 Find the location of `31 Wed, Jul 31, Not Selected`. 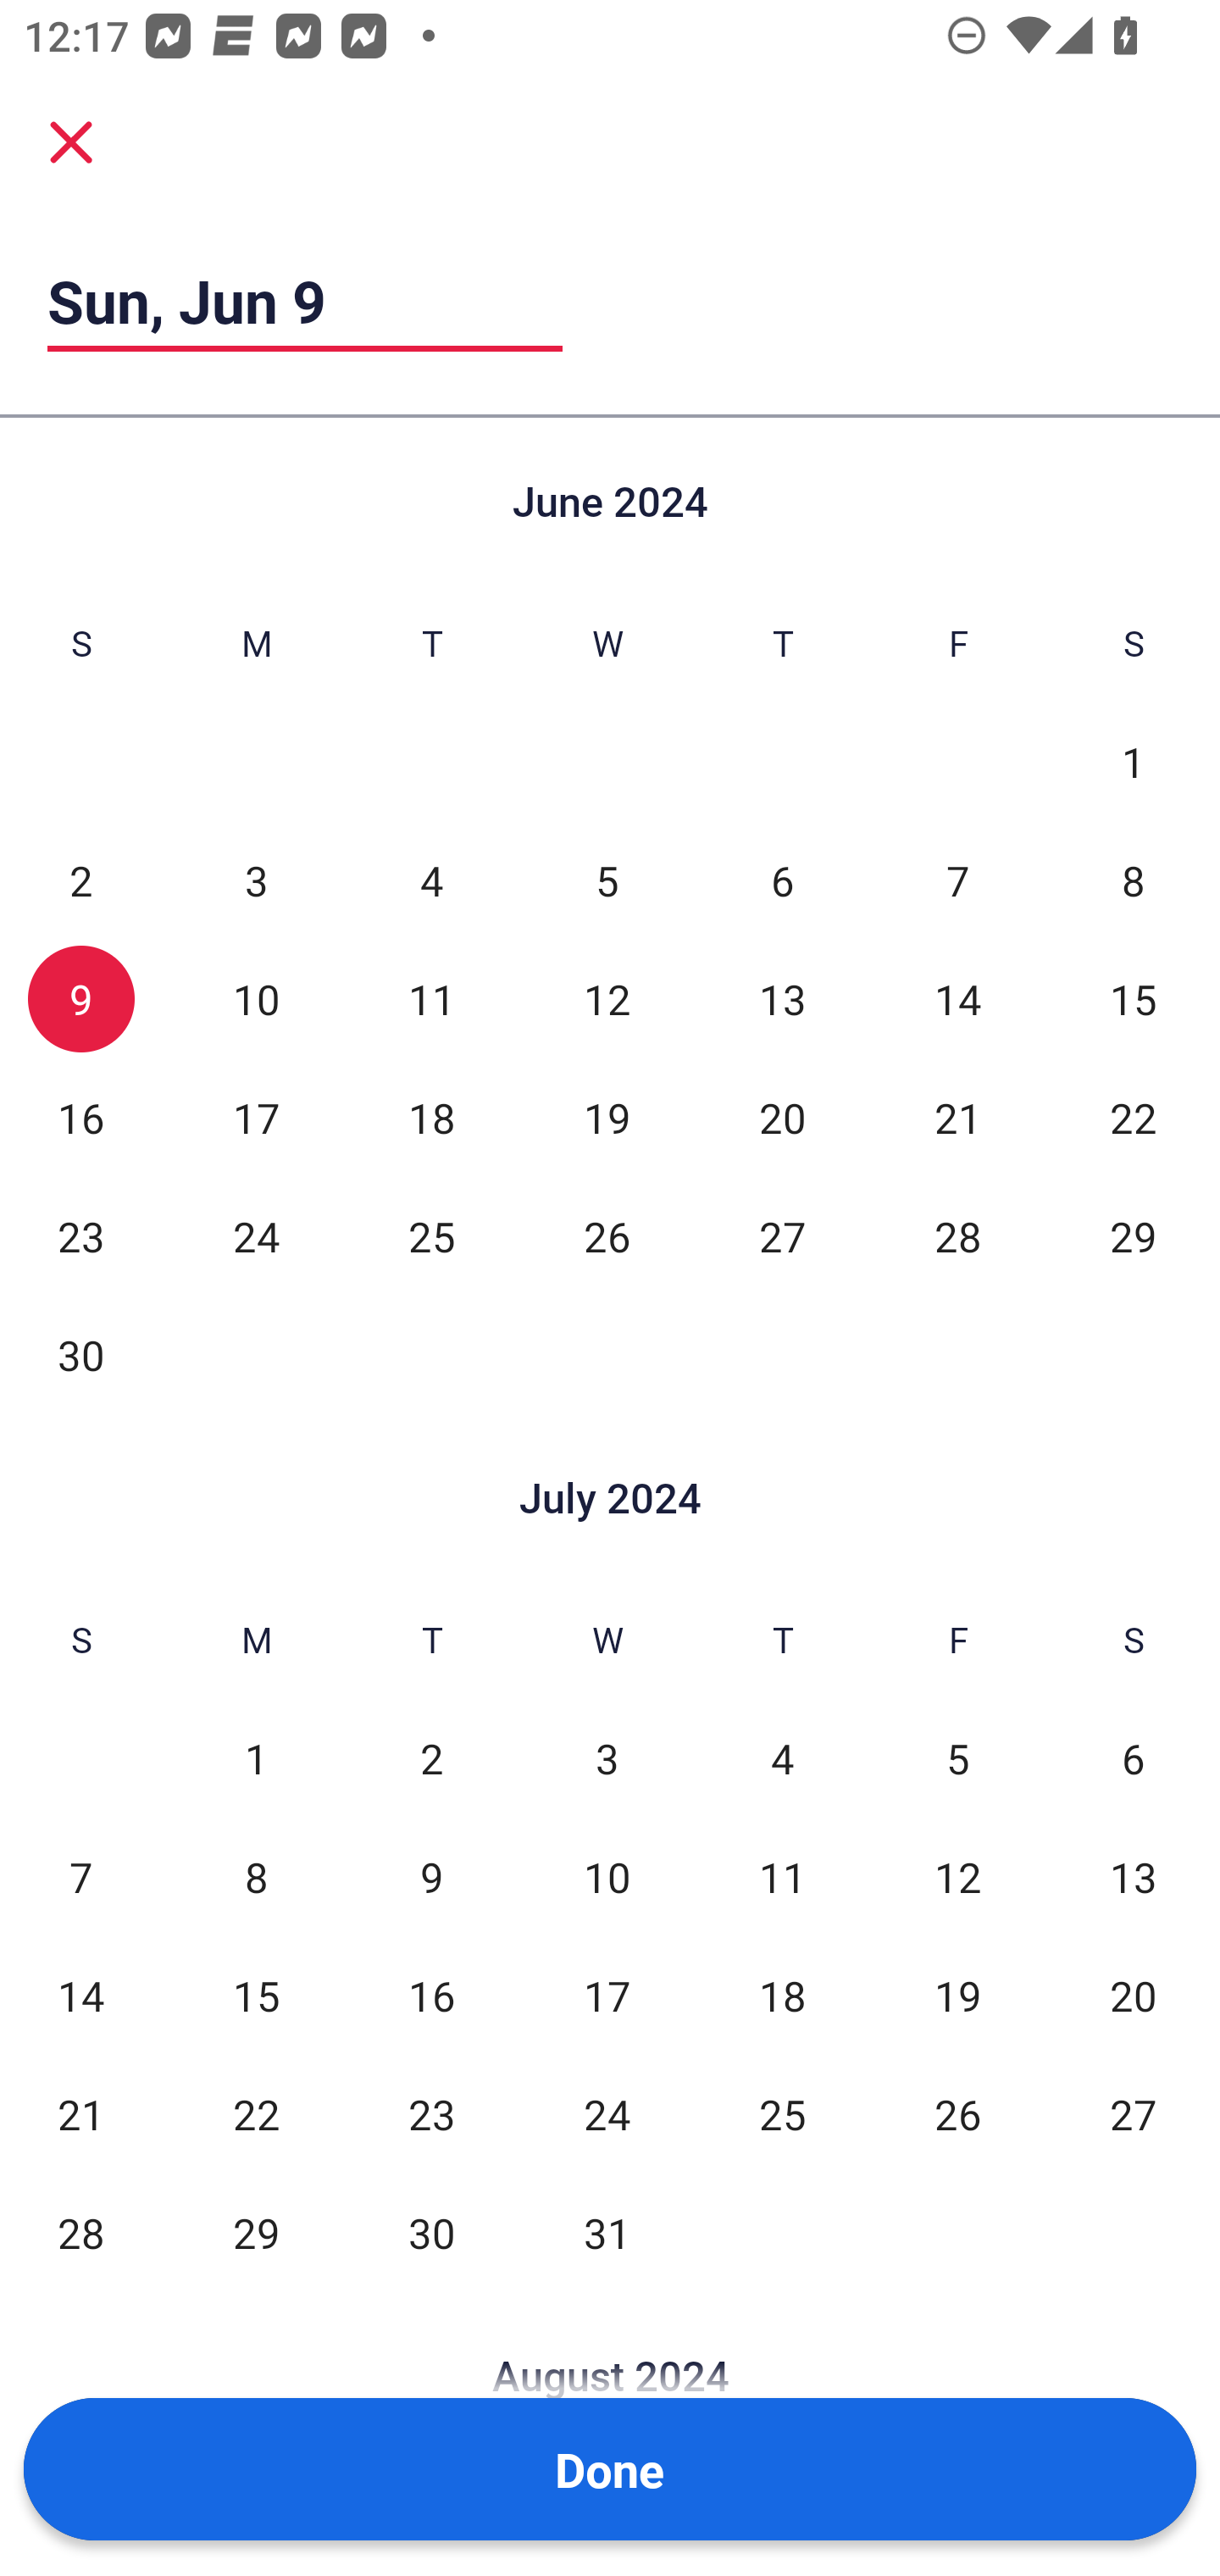

31 Wed, Jul 31, Not Selected is located at coordinates (607, 2233).